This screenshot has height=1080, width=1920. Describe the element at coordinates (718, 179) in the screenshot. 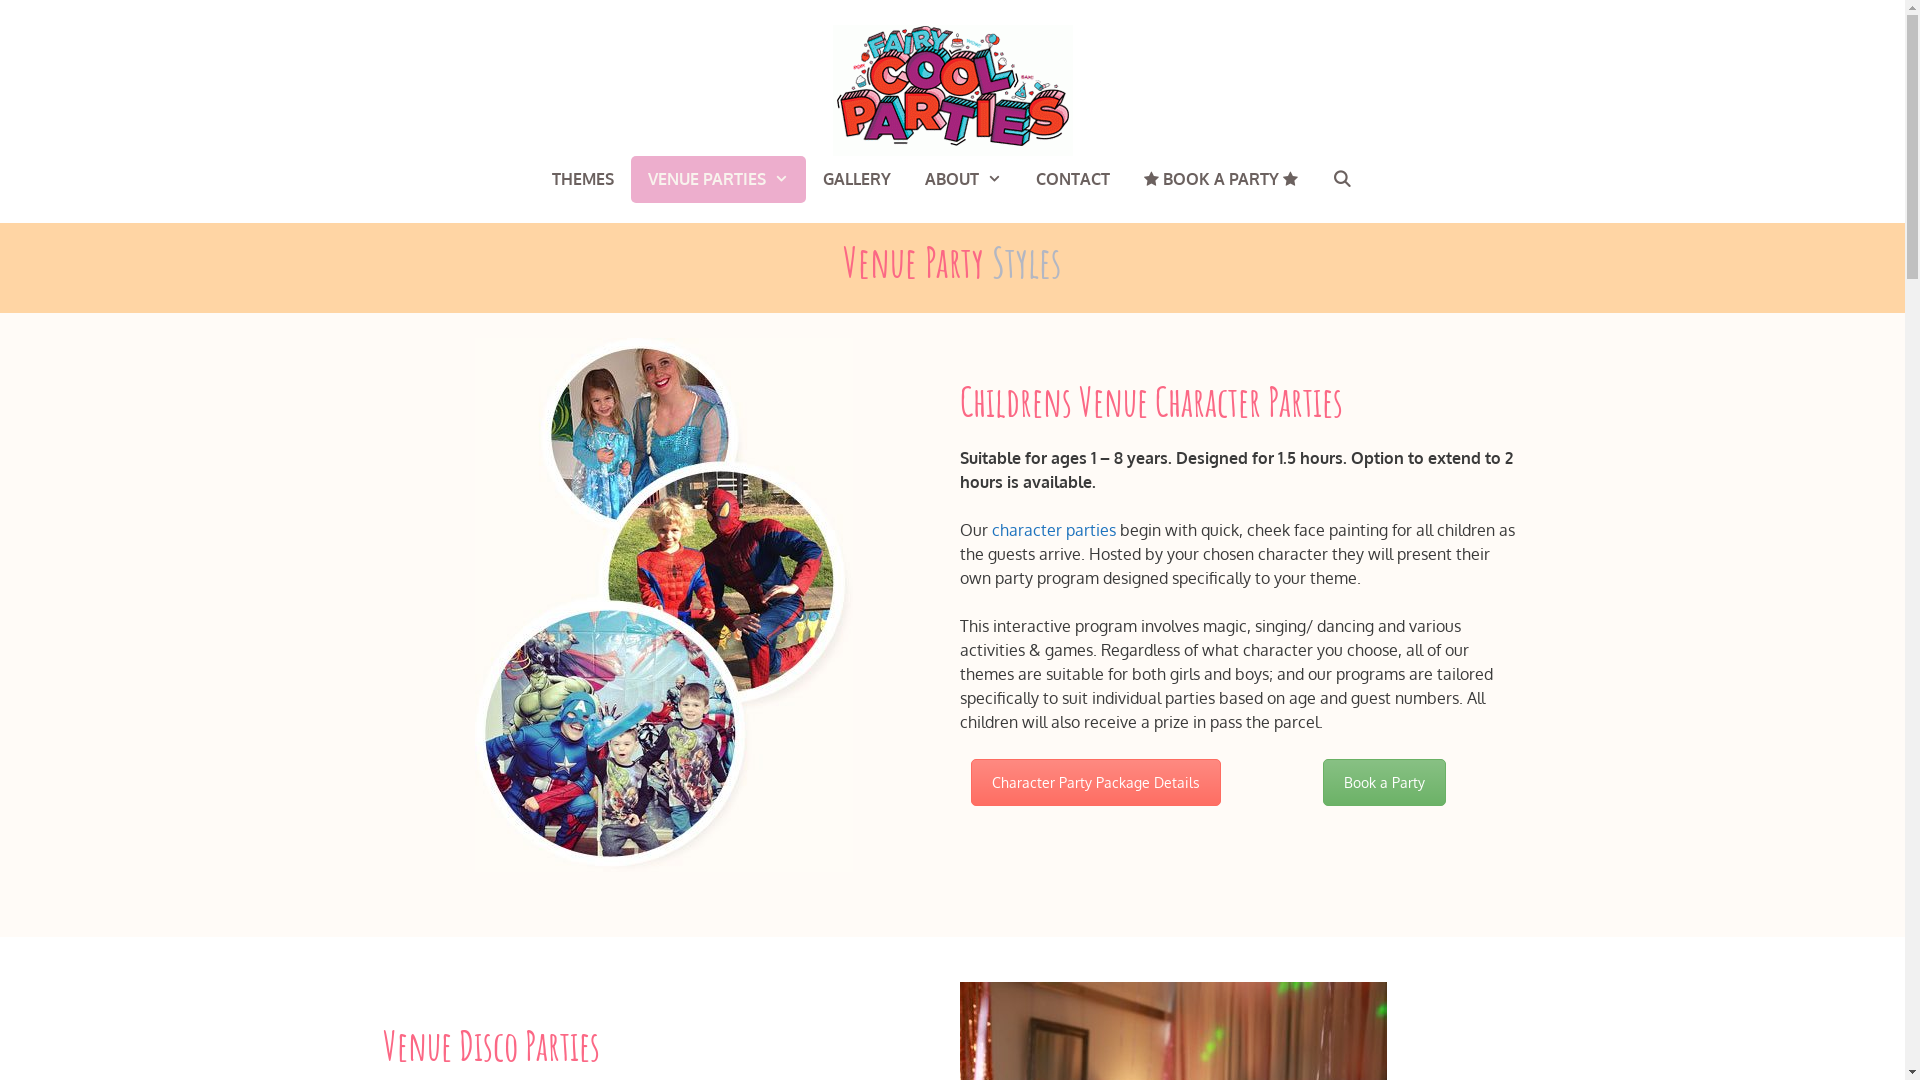

I see `VENUE PARTIES` at that location.